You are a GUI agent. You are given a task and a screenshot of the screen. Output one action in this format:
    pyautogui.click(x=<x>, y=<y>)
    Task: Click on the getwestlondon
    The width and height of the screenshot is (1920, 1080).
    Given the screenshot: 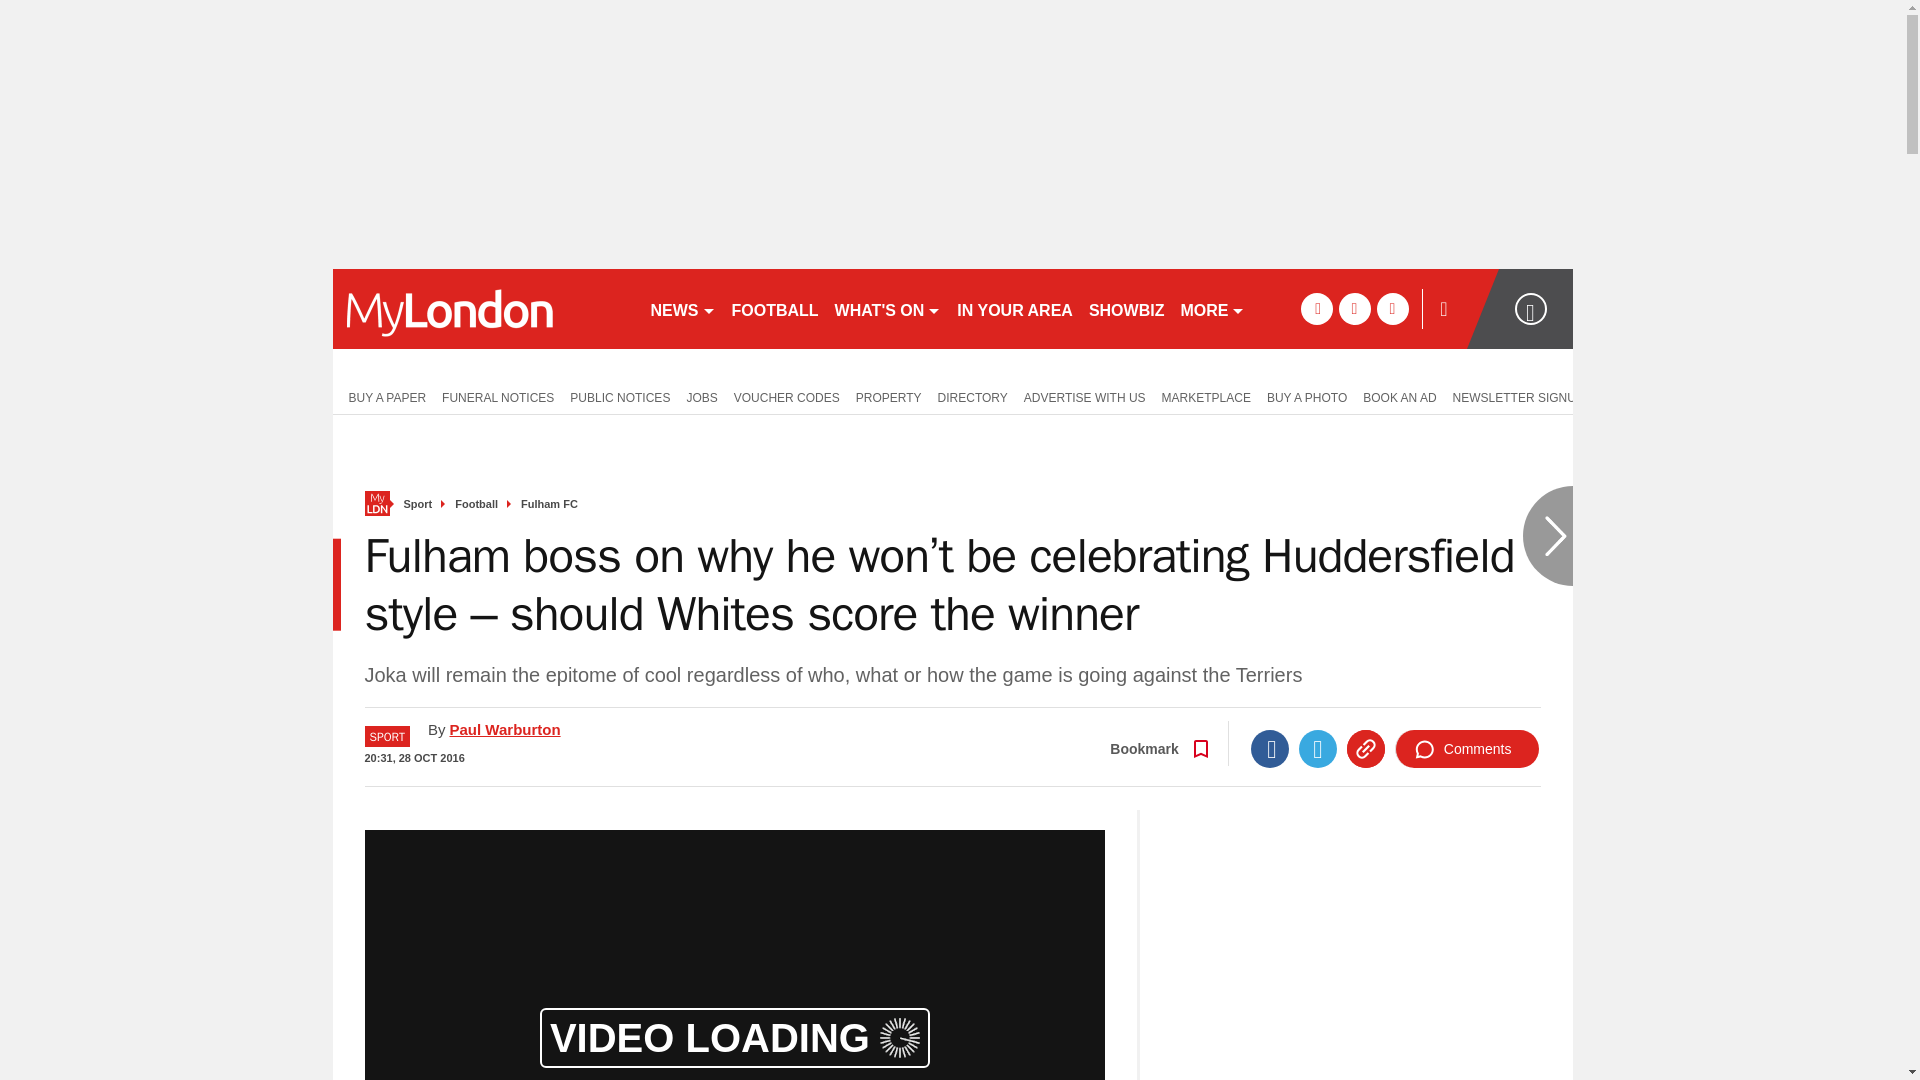 What is the action you would take?
    pyautogui.click(x=482, y=308)
    